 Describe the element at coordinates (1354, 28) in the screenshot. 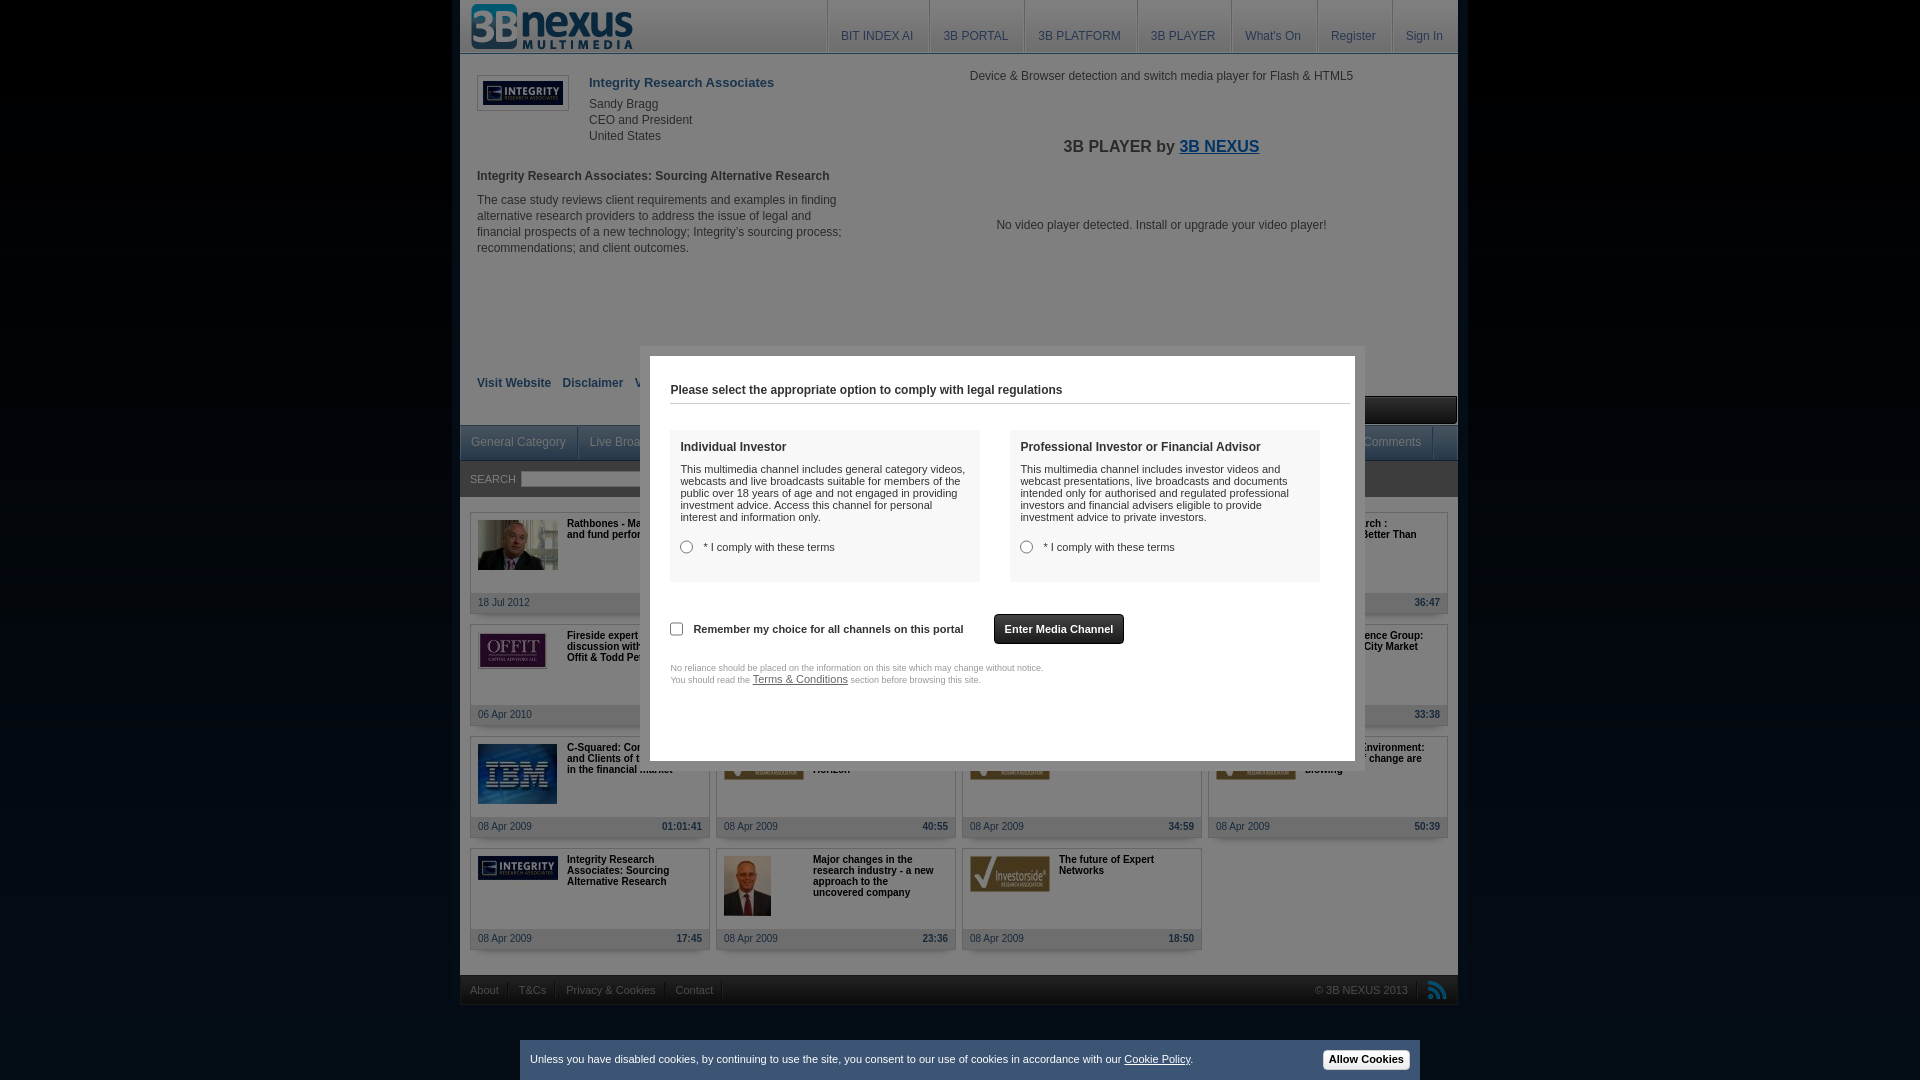

I see `Register` at that location.